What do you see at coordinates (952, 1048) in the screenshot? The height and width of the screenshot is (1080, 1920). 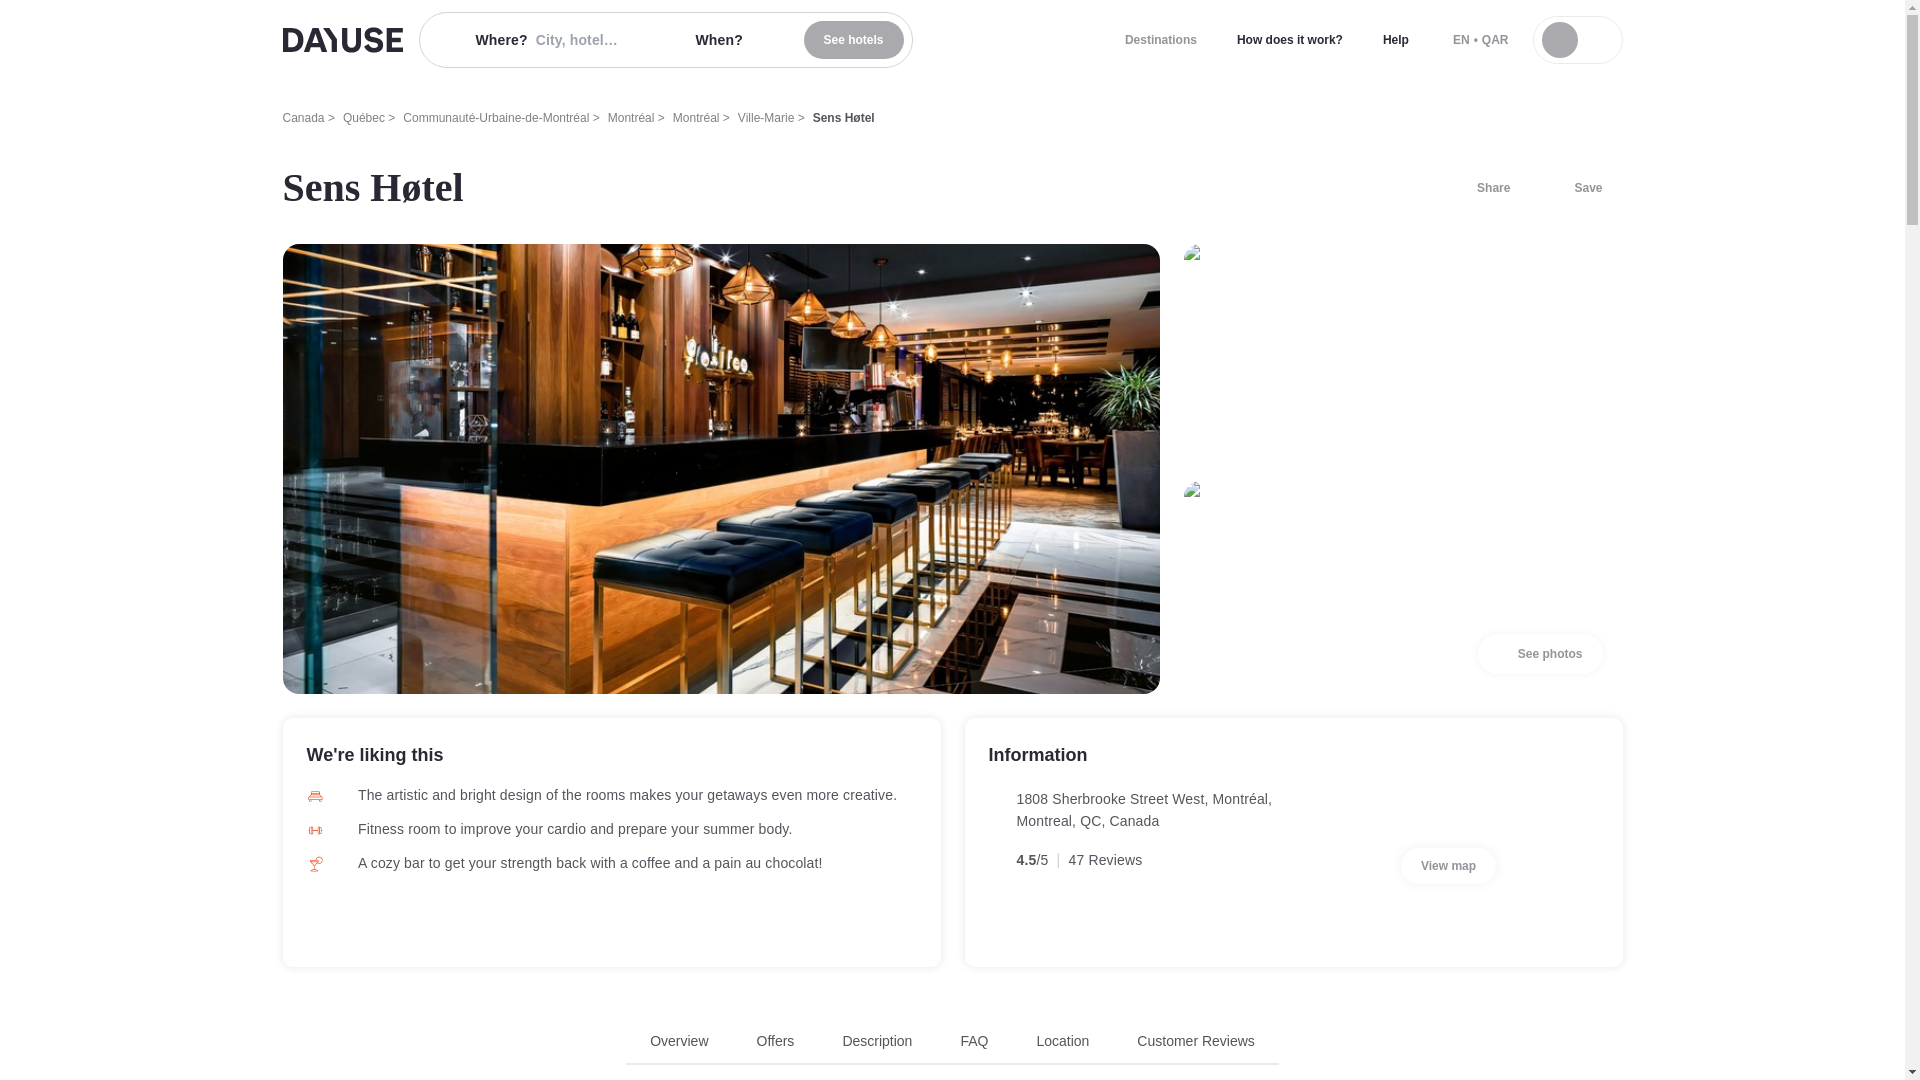 I see `Help` at bounding box center [952, 1048].